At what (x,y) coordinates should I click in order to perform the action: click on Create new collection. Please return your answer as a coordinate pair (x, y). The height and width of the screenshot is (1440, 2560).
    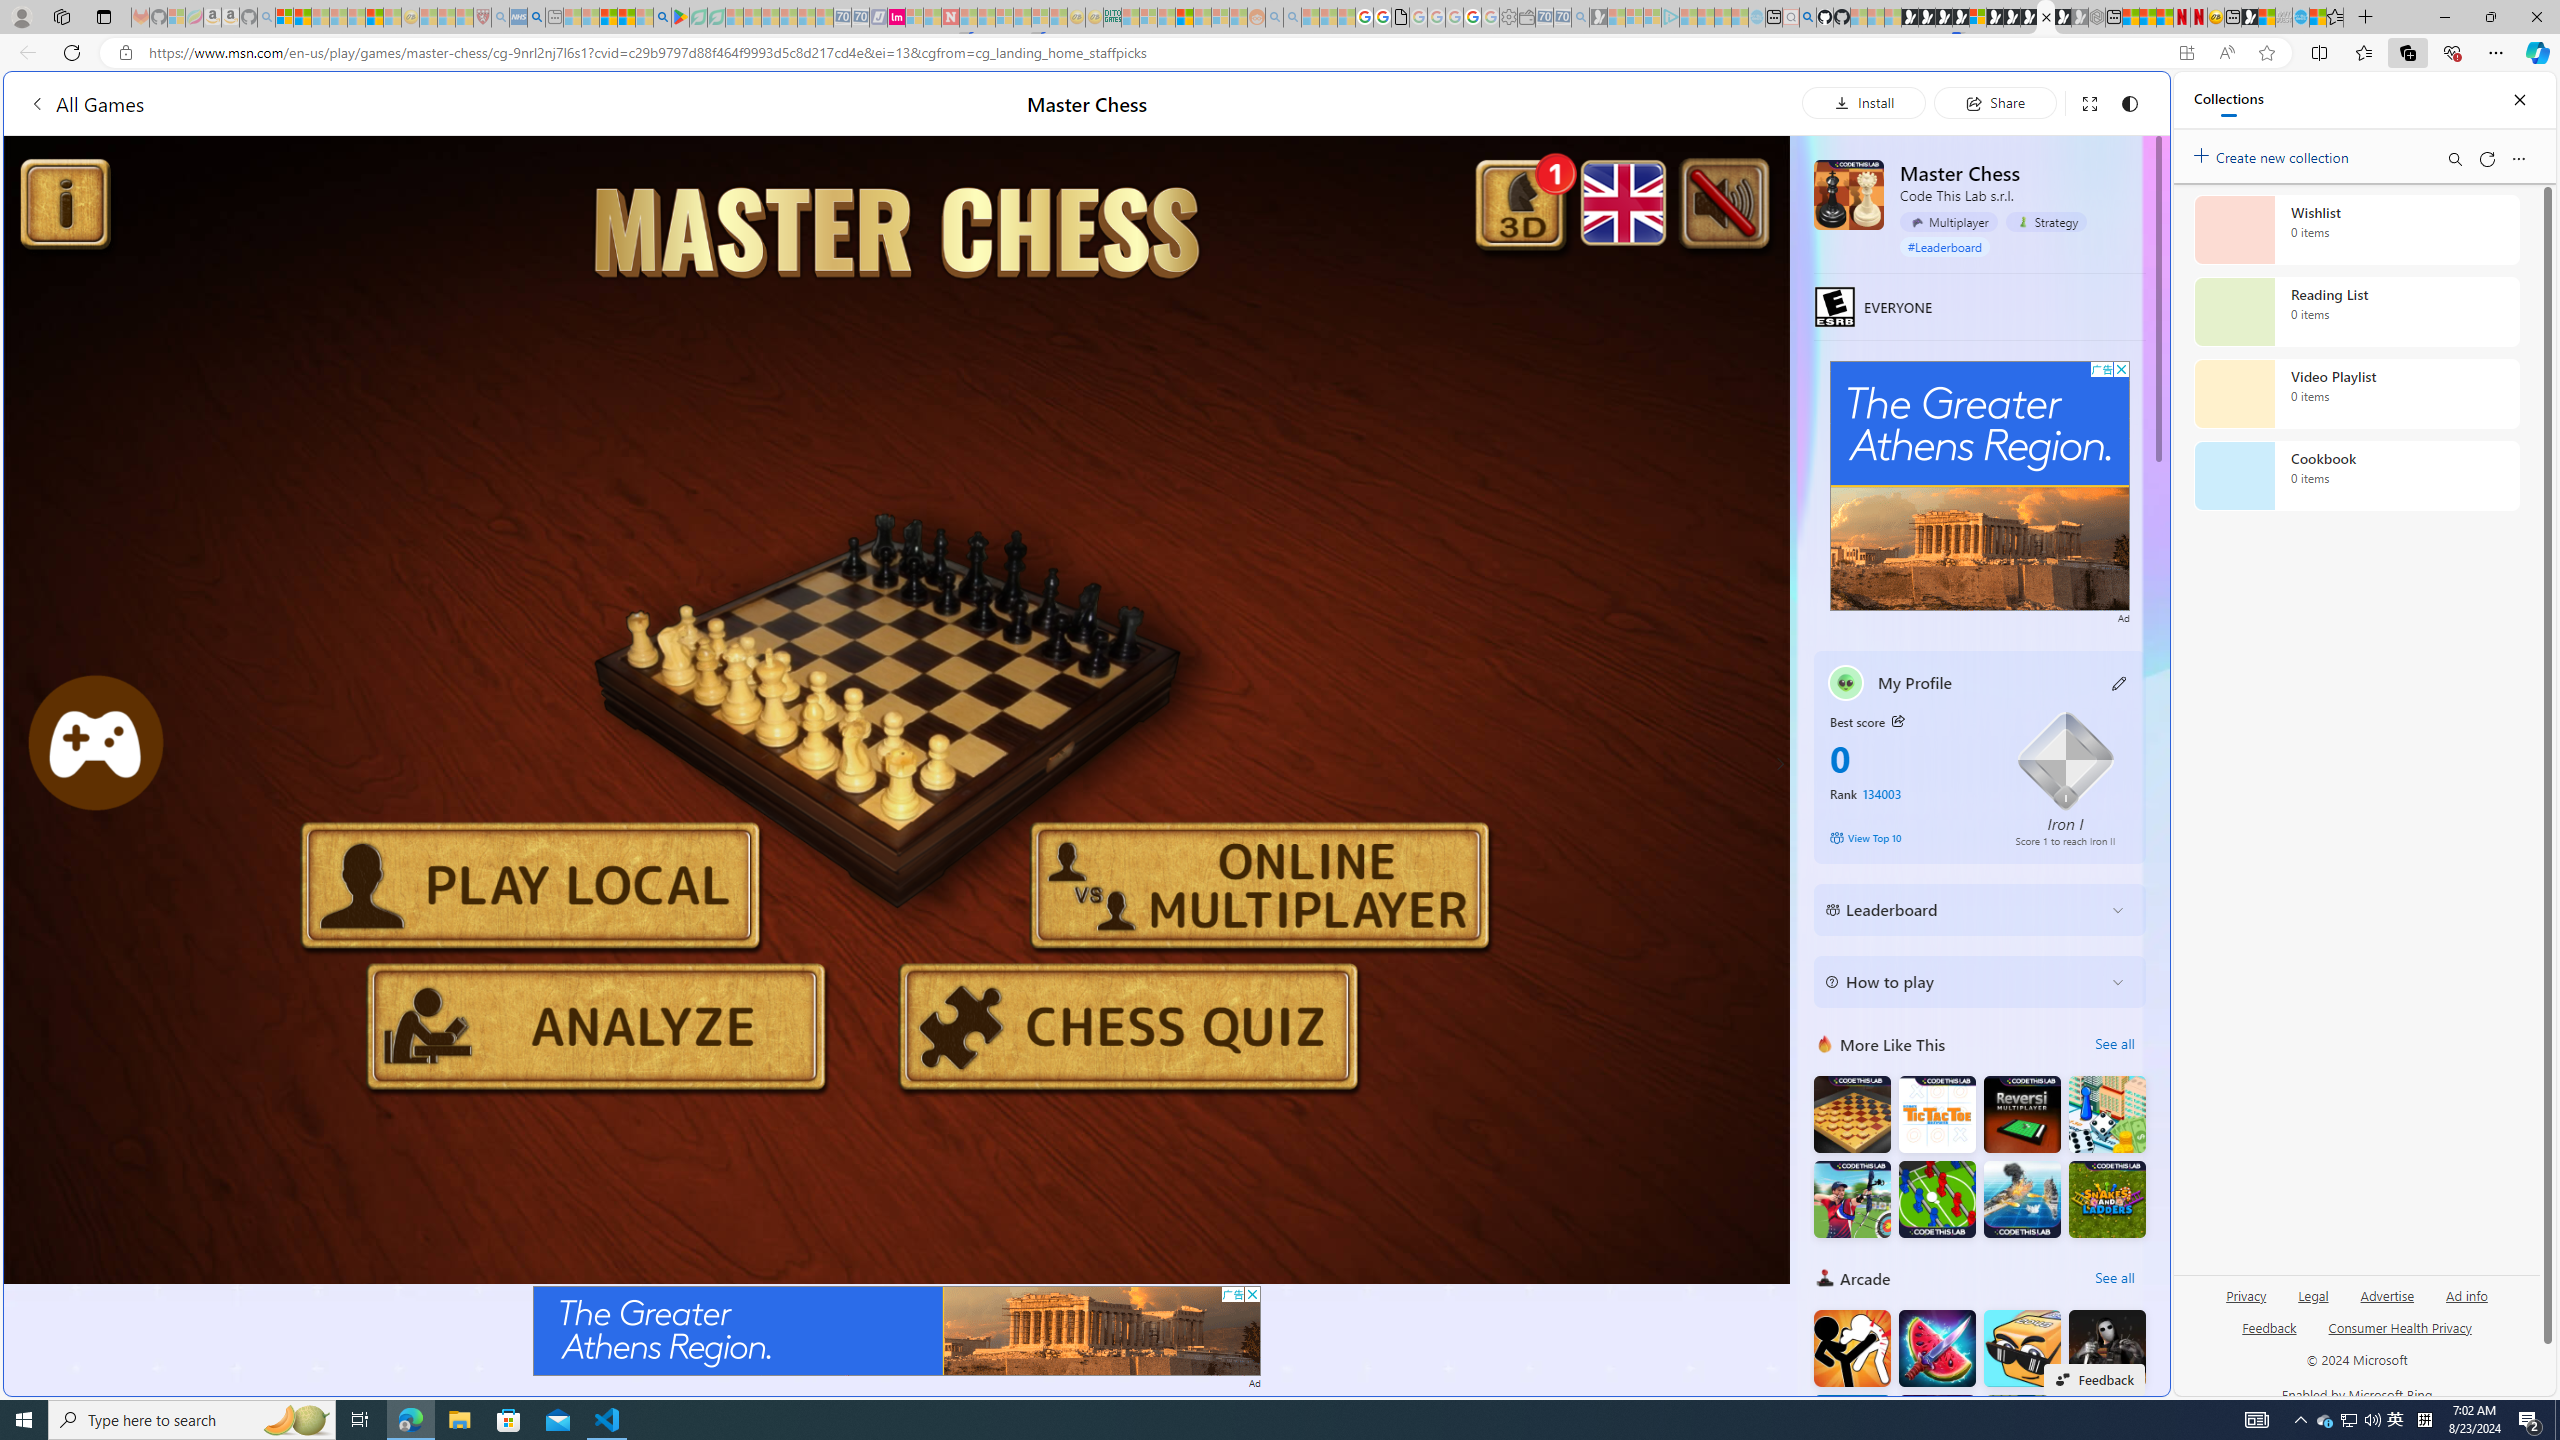
    Looking at the image, I should click on (2274, 154).